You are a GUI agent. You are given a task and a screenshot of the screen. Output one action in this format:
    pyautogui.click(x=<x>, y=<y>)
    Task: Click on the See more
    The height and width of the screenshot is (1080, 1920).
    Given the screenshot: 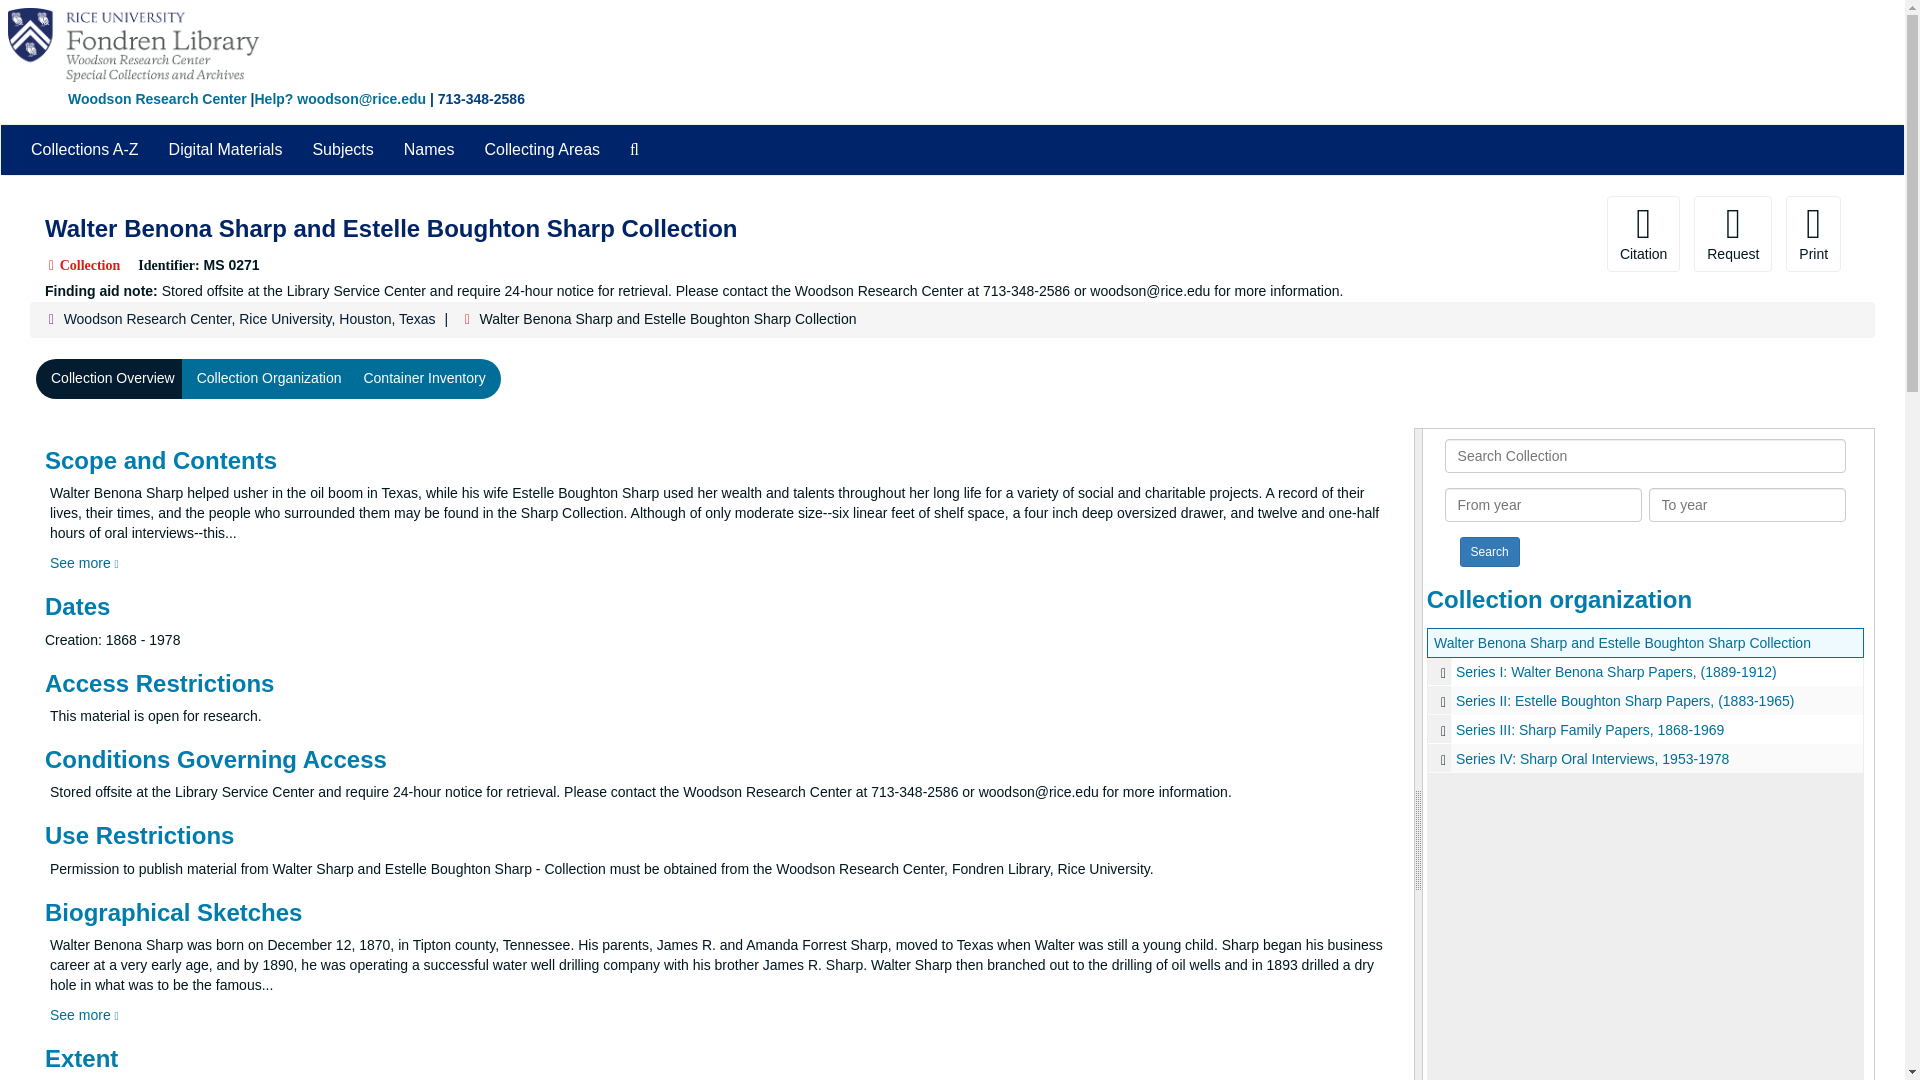 What is the action you would take?
    pyautogui.click(x=84, y=1014)
    